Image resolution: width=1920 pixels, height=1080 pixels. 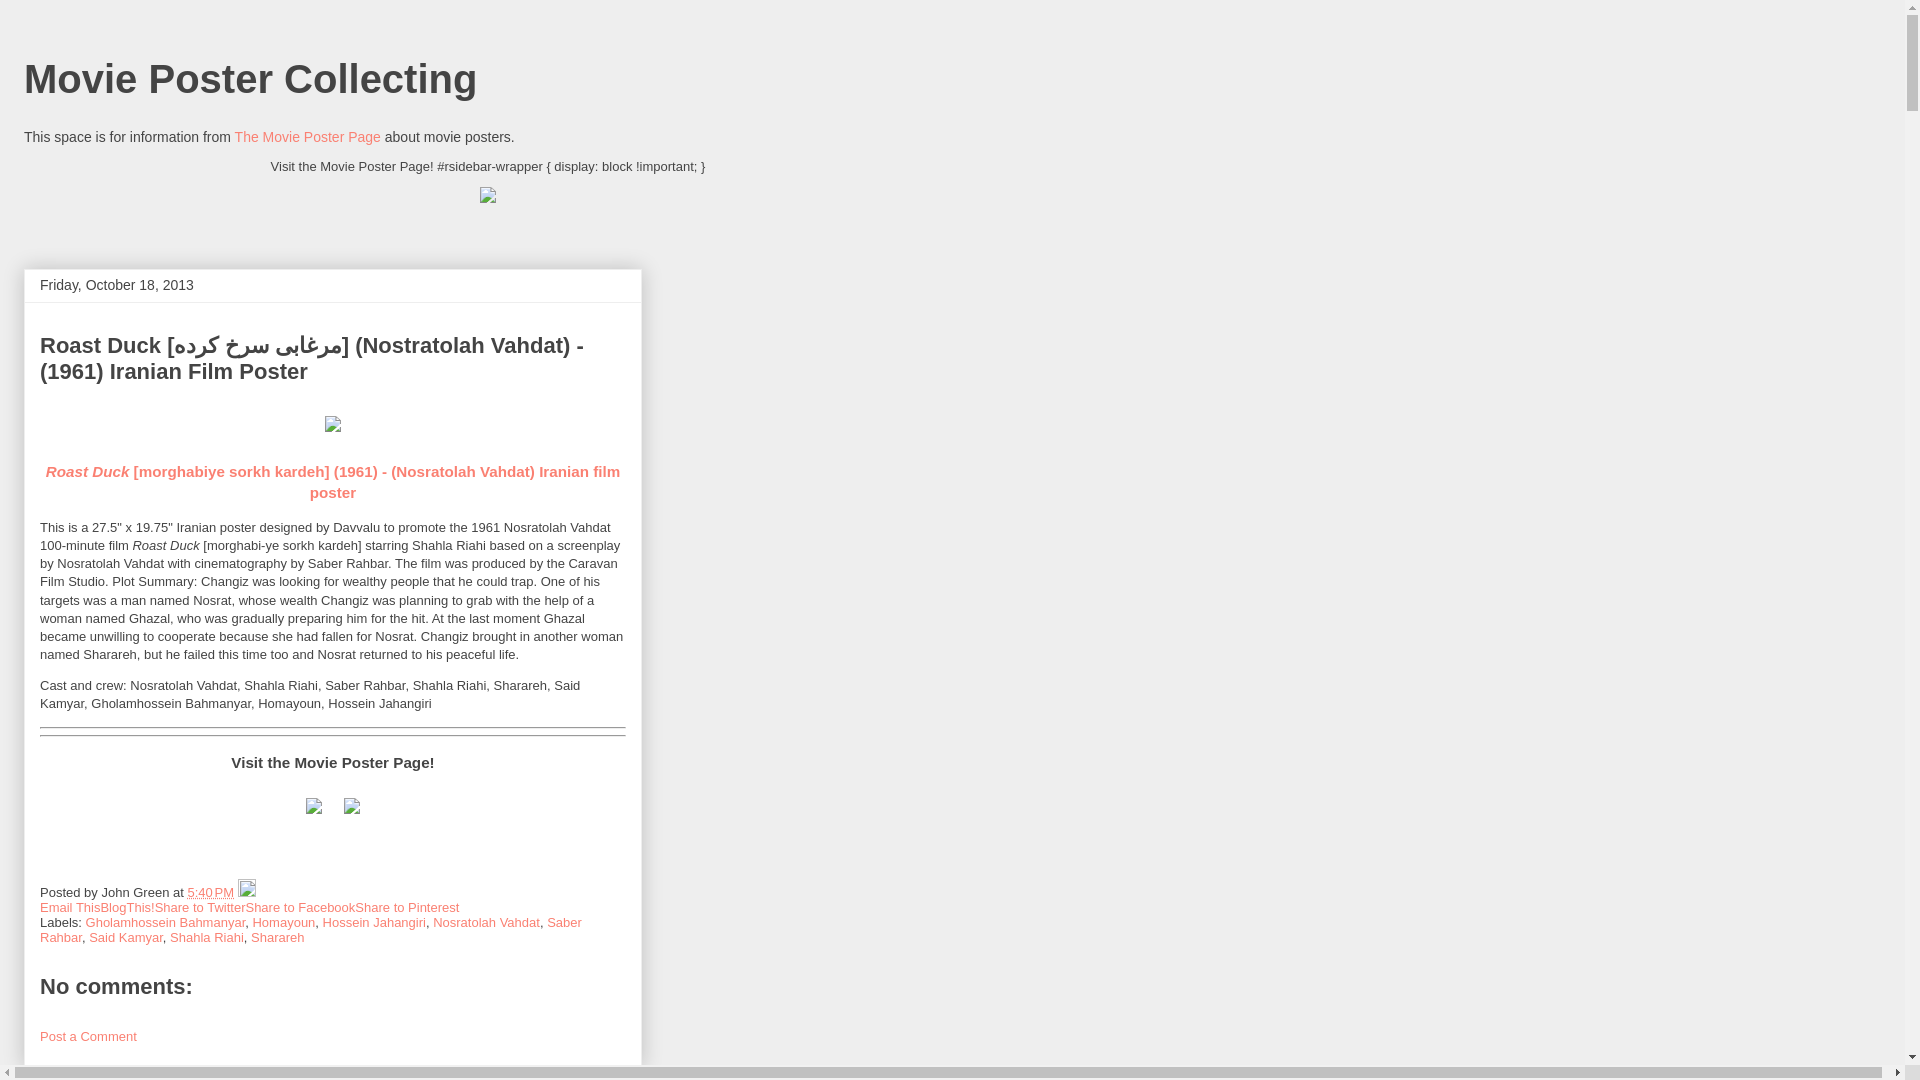 What do you see at coordinates (282, 922) in the screenshot?
I see `Homayoun` at bounding box center [282, 922].